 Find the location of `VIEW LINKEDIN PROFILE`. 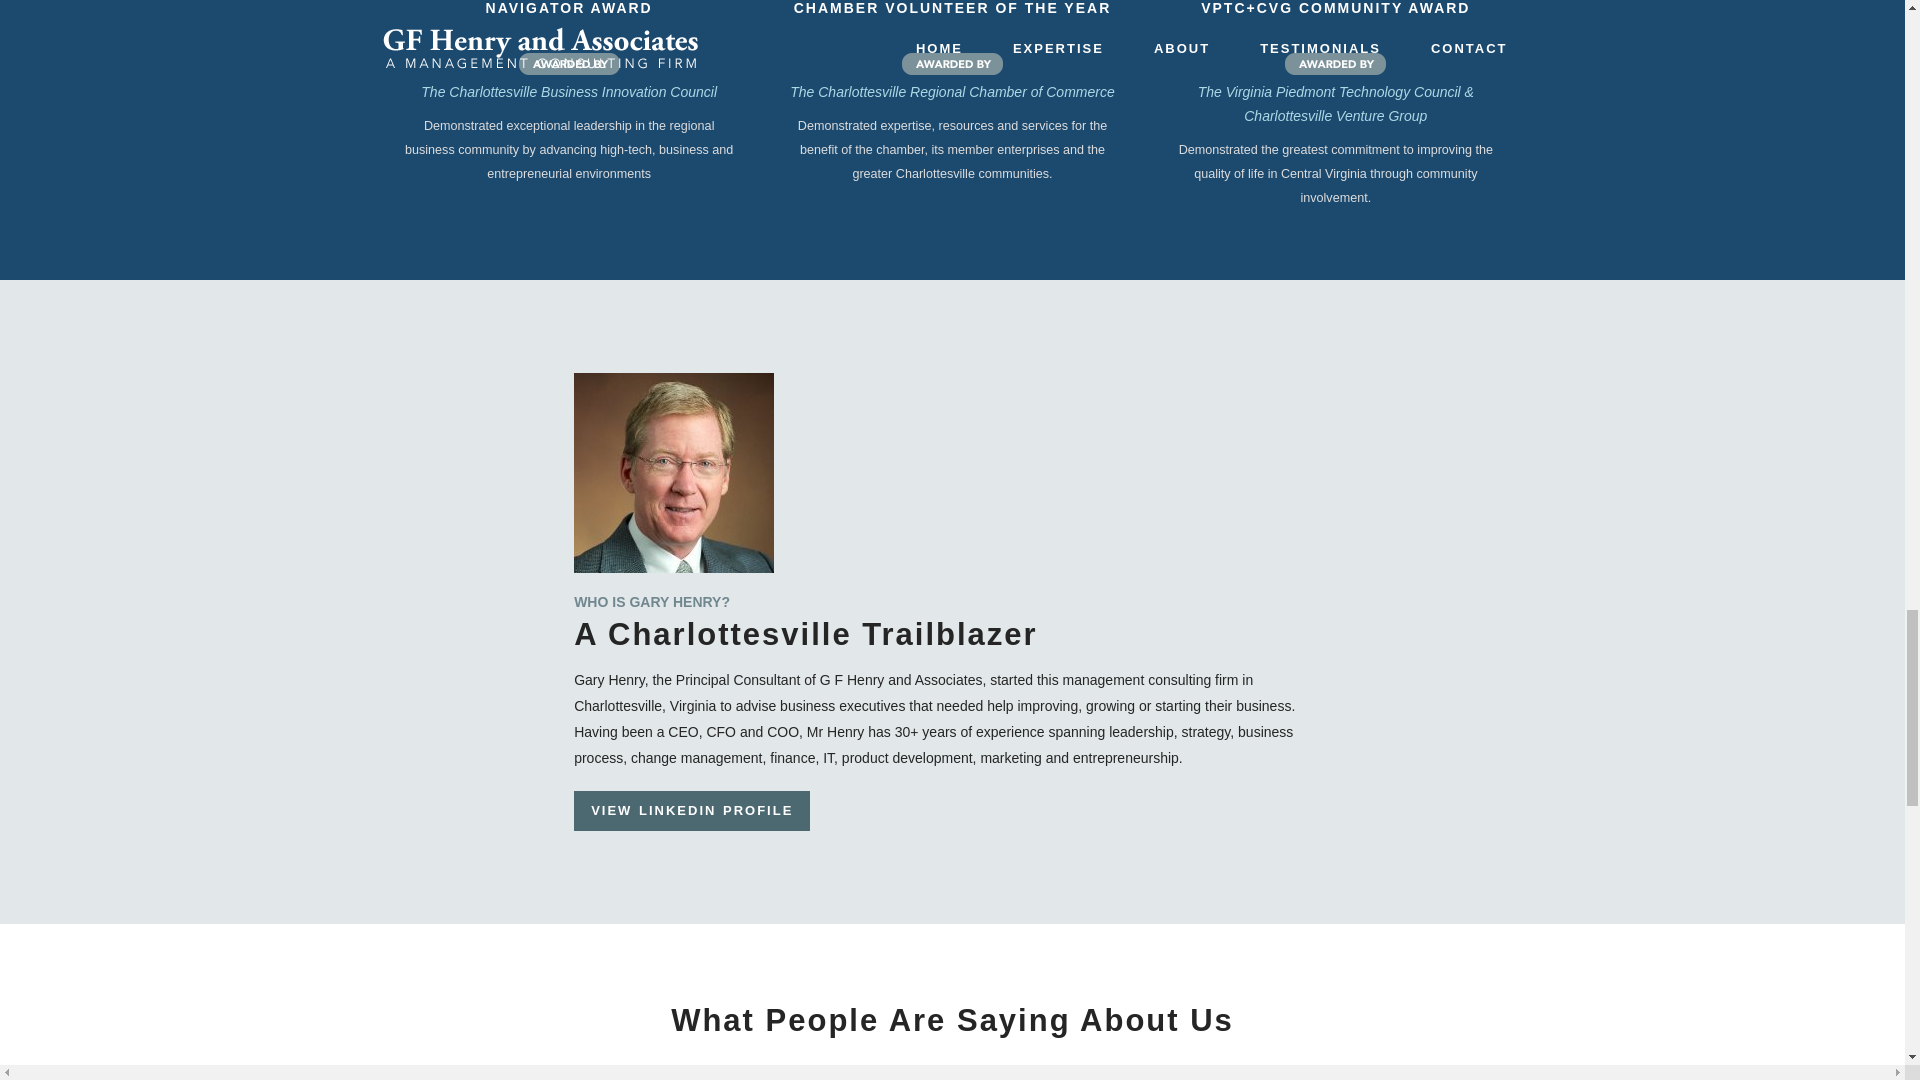

VIEW LINKEDIN PROFILE is located at coordinates (692, 810).